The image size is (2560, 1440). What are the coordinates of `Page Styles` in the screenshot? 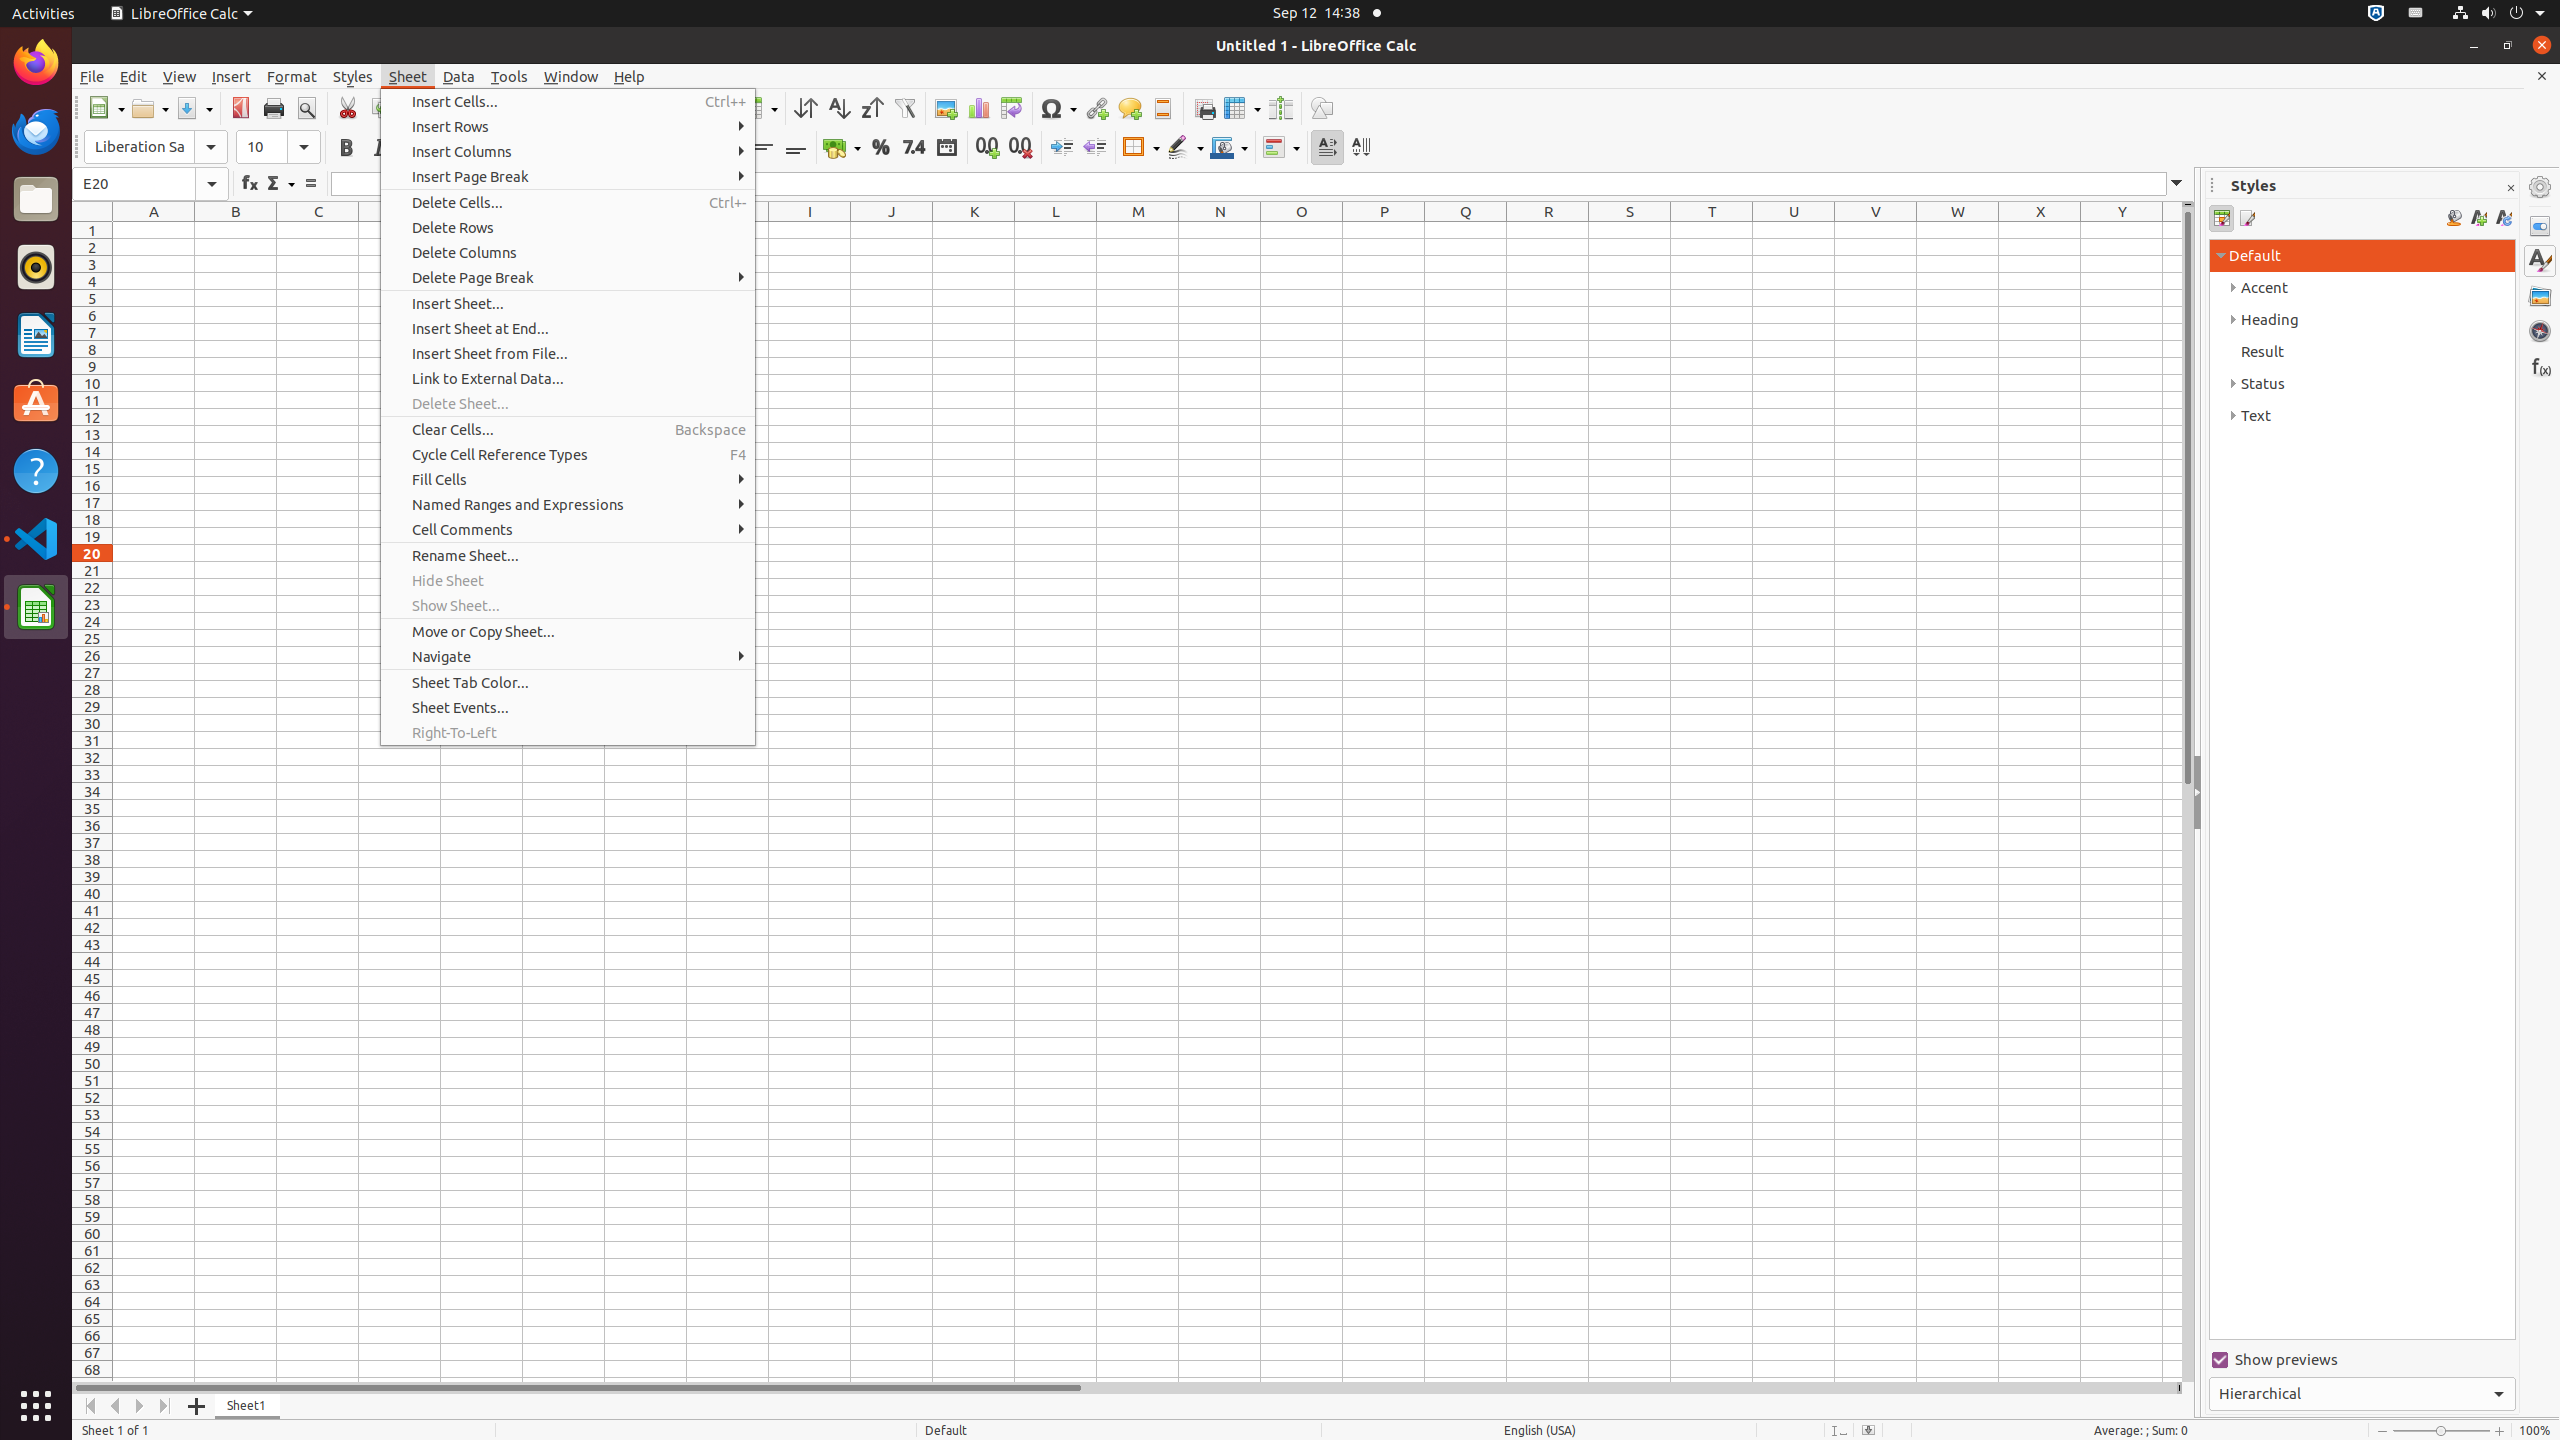 It's located at (2246, 218).